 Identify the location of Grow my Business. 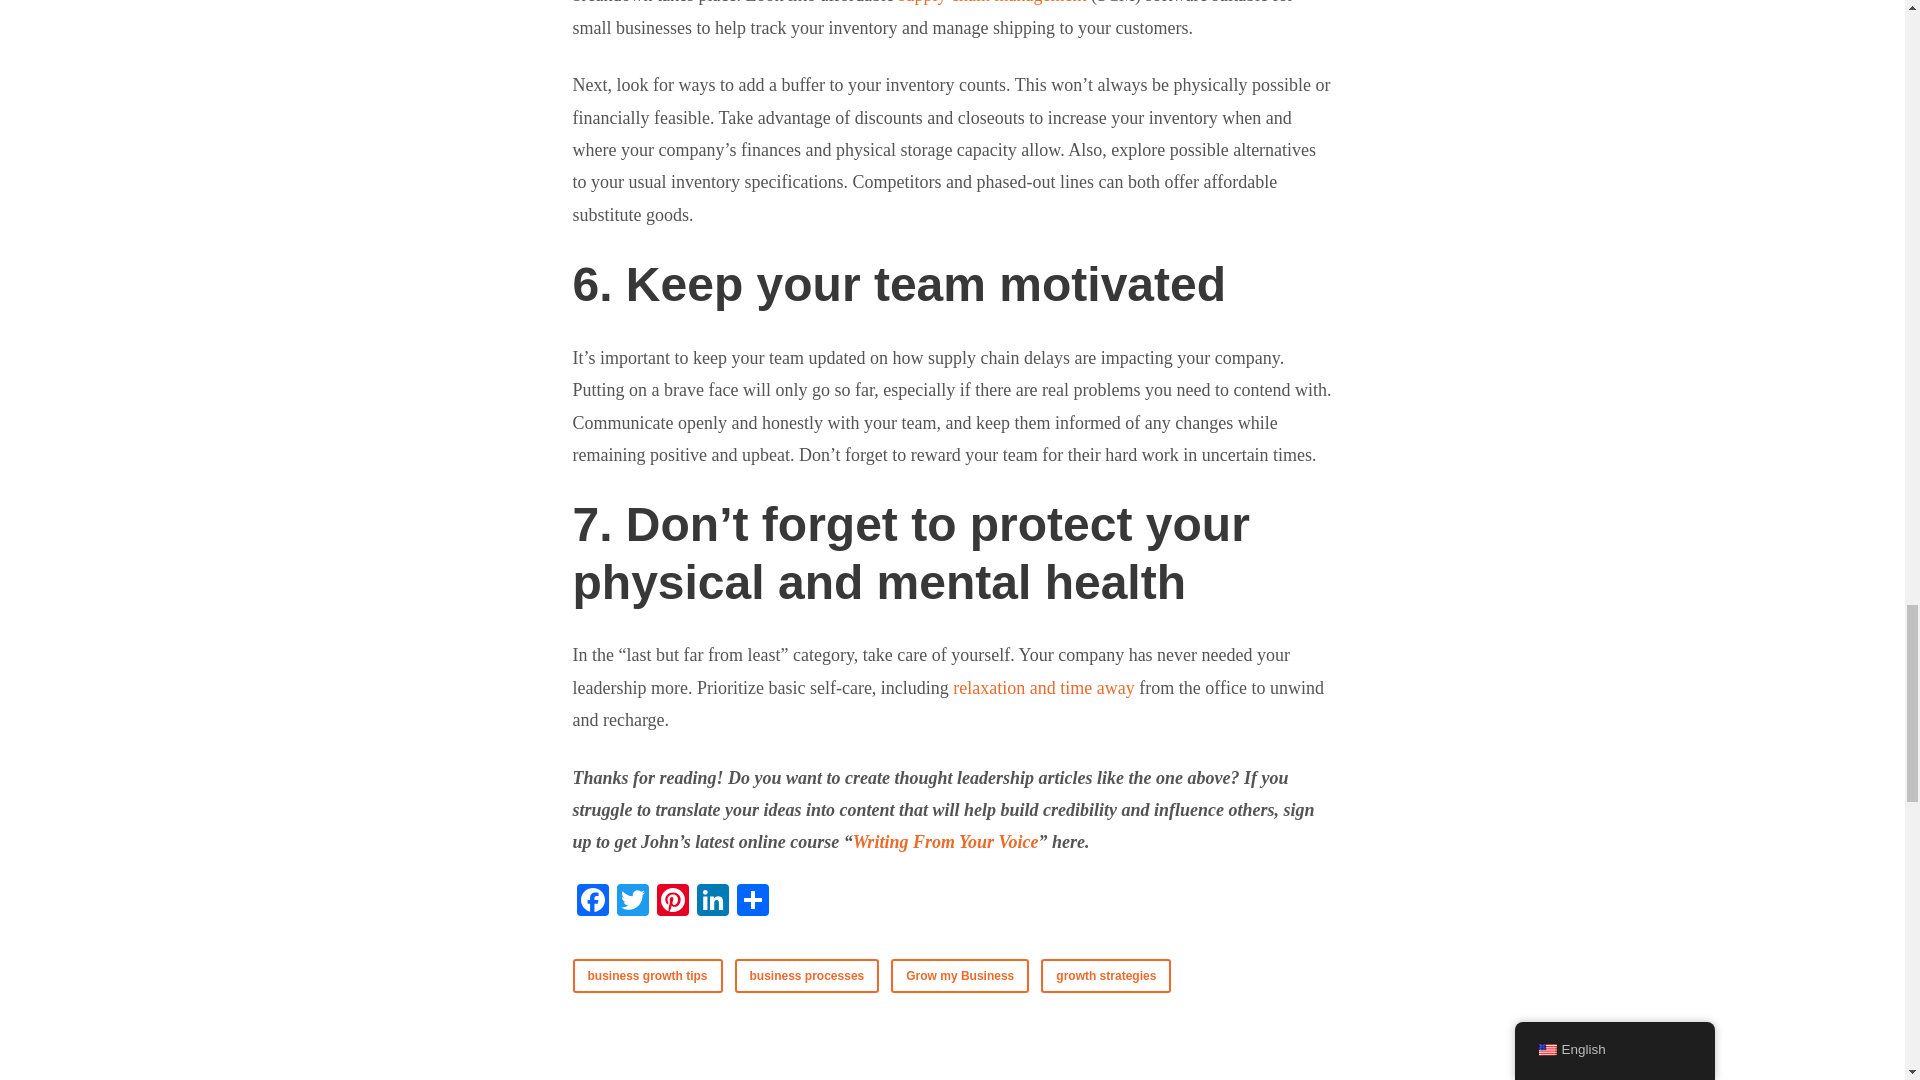
(960, 976).